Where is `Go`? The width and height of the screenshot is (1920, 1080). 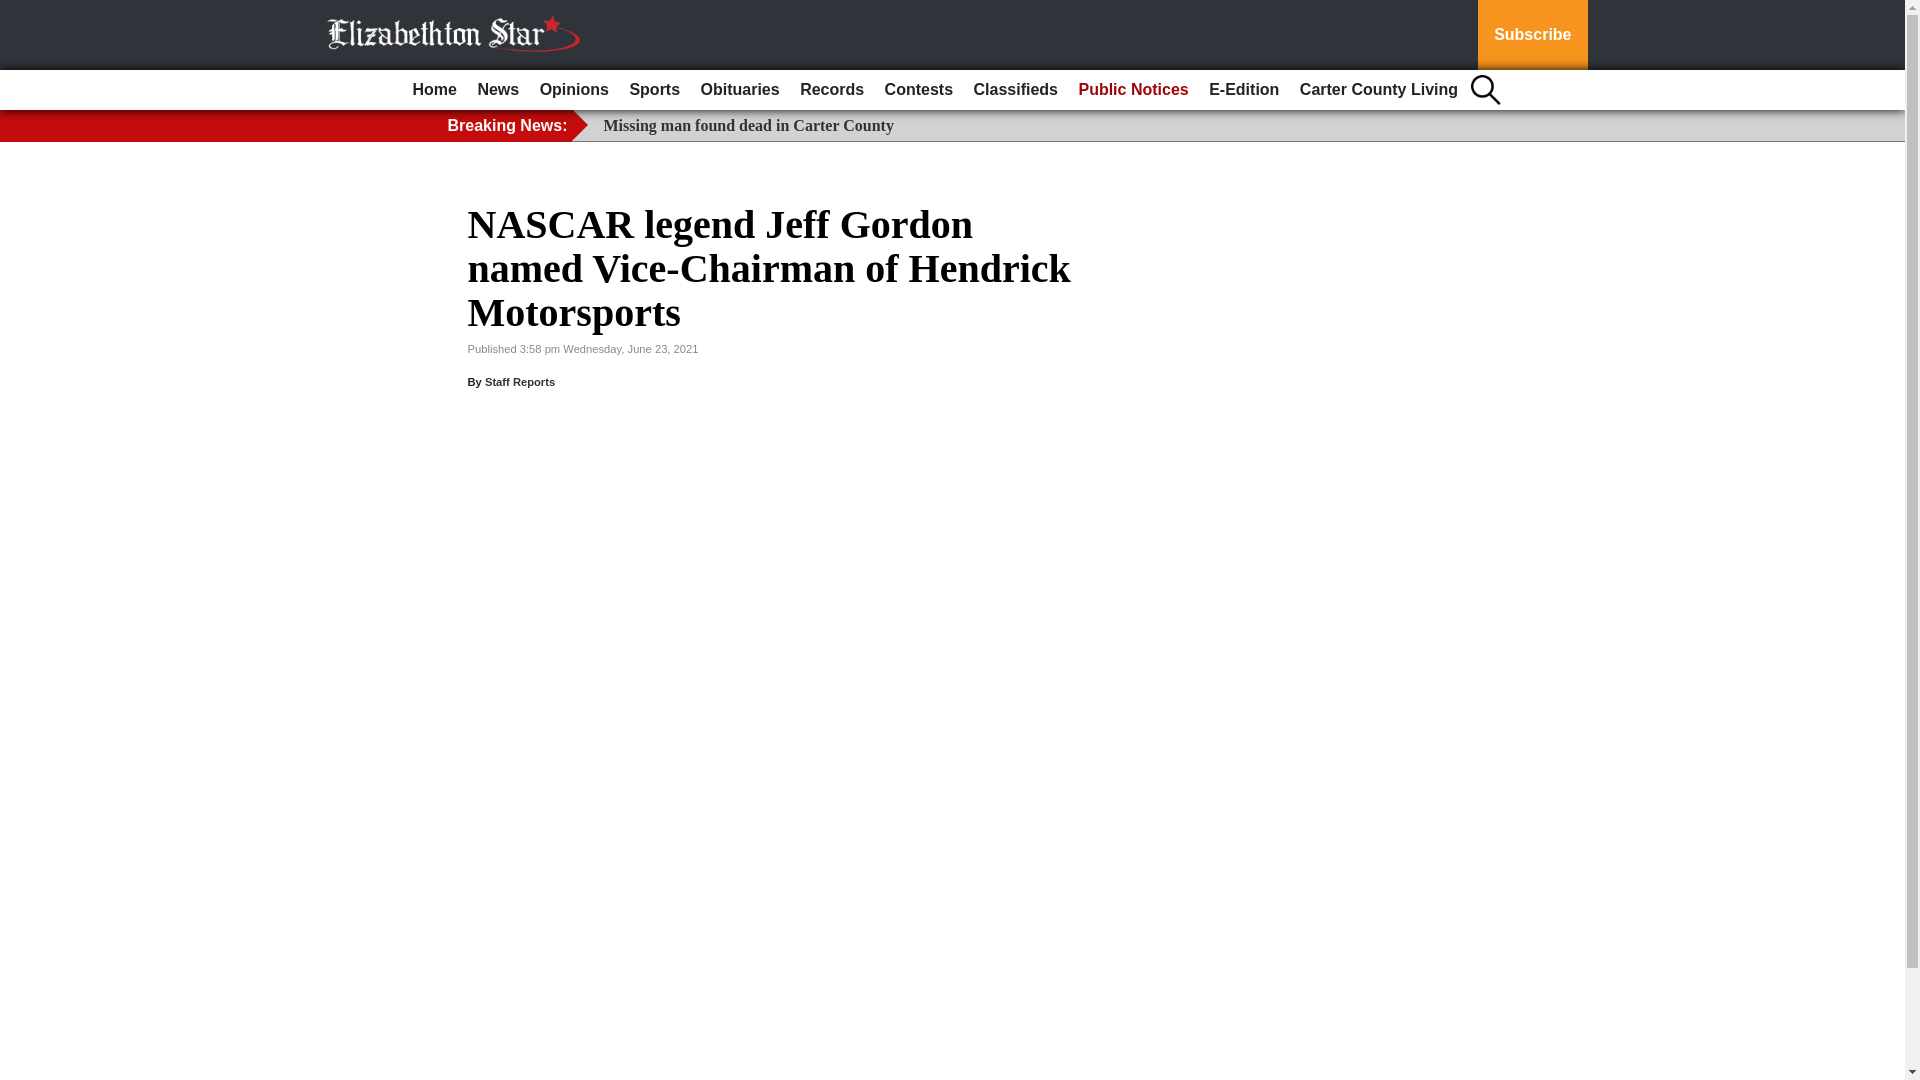 Go is located at coordinates (18, 12).